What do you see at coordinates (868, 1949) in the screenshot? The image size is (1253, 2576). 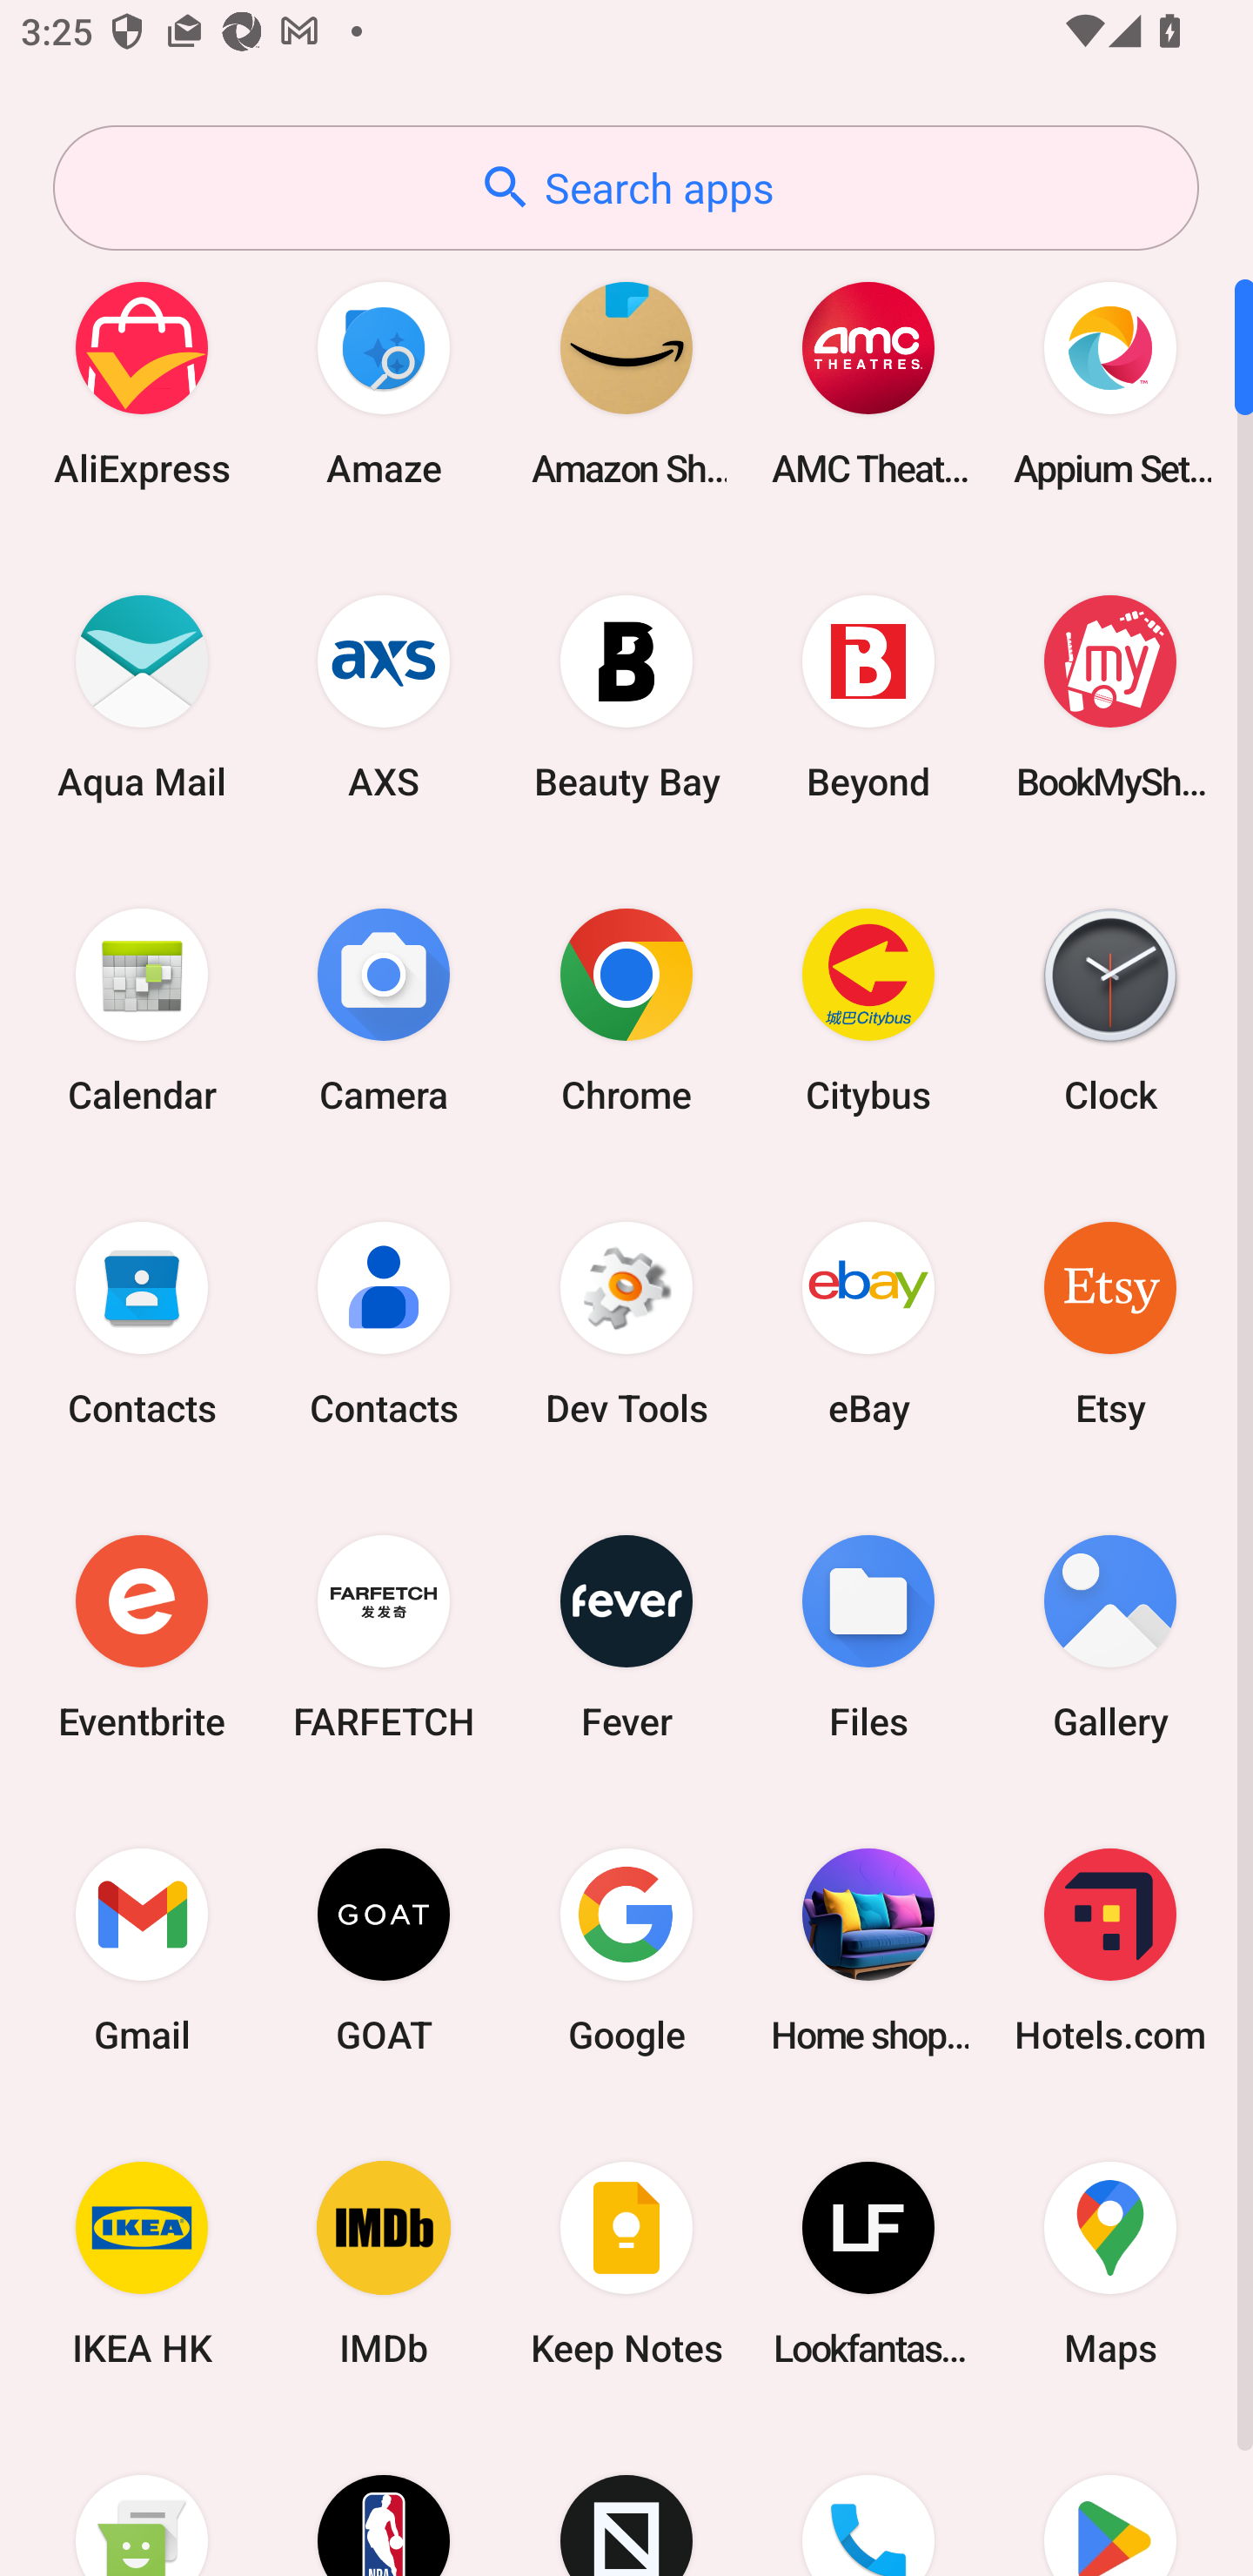 I see `Home shopping` at bounding box center [868, 1949].